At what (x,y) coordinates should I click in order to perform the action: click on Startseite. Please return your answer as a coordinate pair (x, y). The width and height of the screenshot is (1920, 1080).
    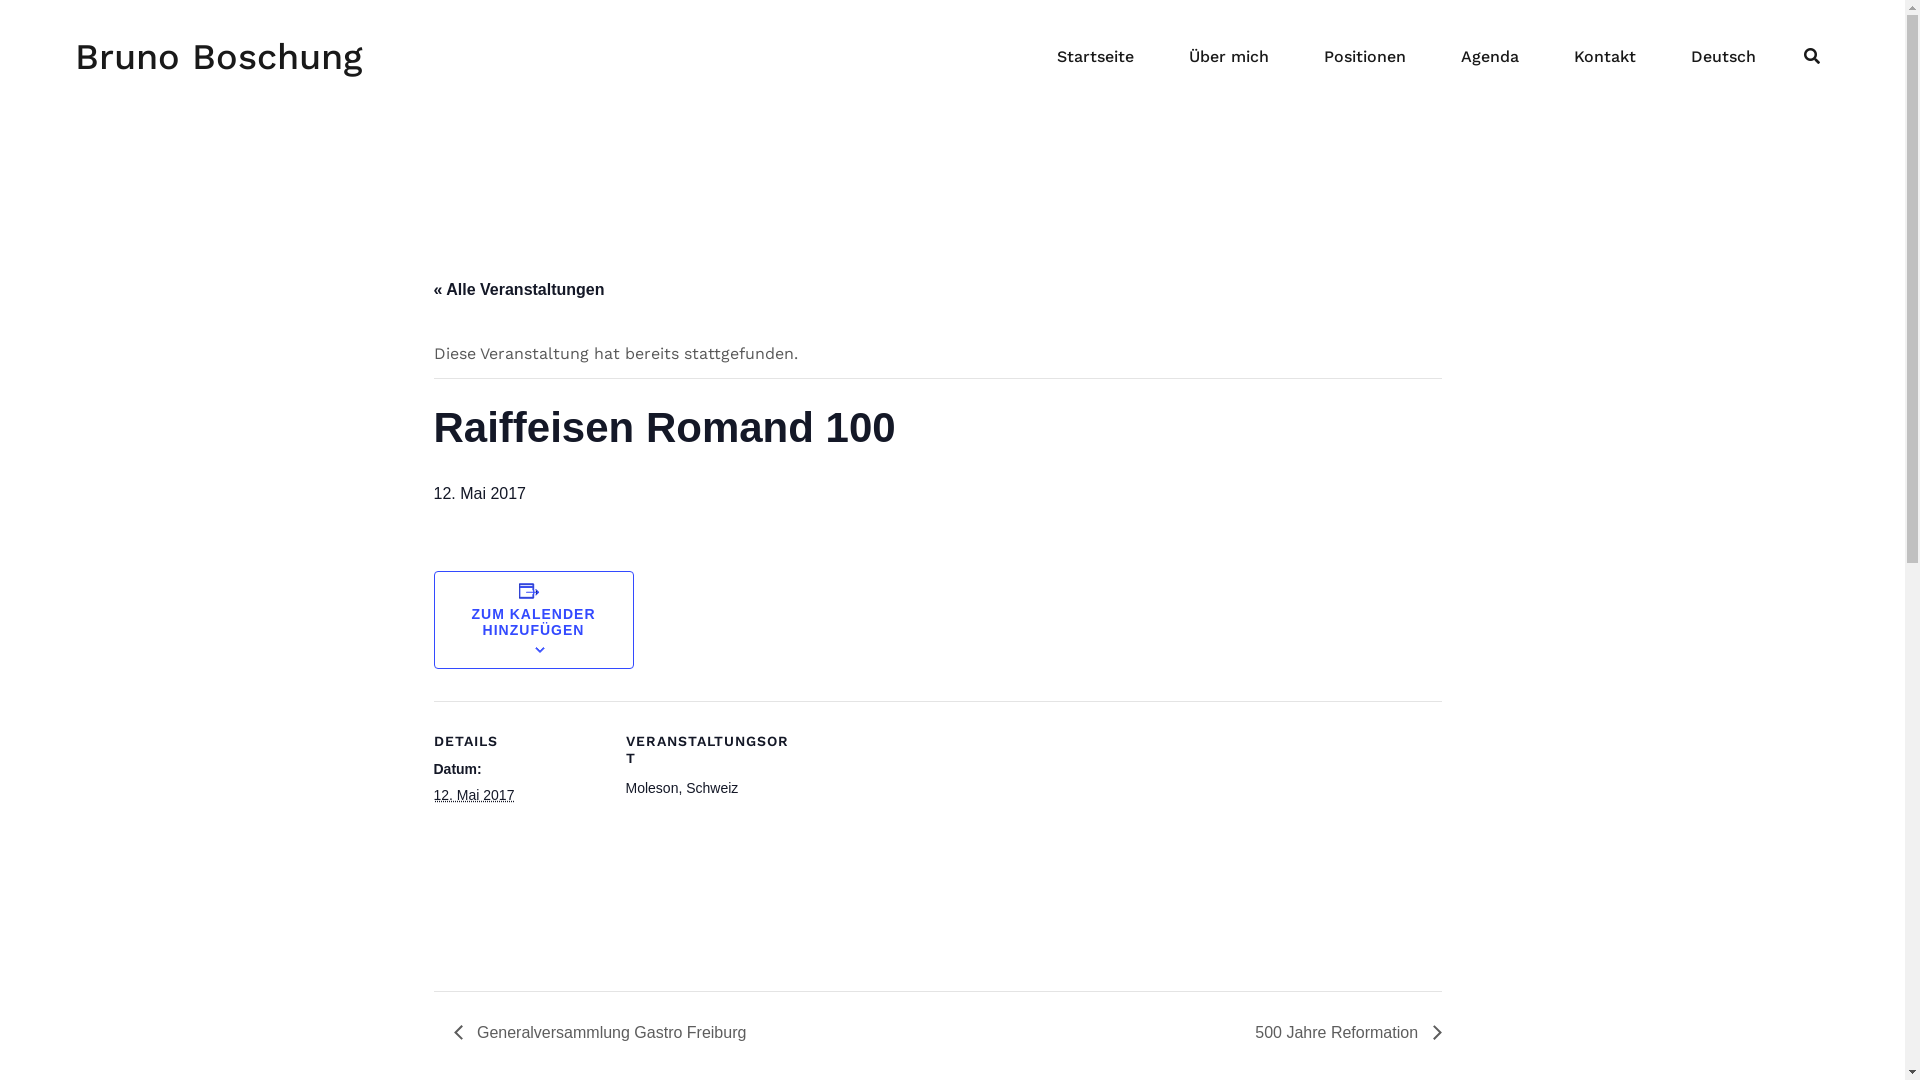
    Looking at the image, I should click on (1096, 57).